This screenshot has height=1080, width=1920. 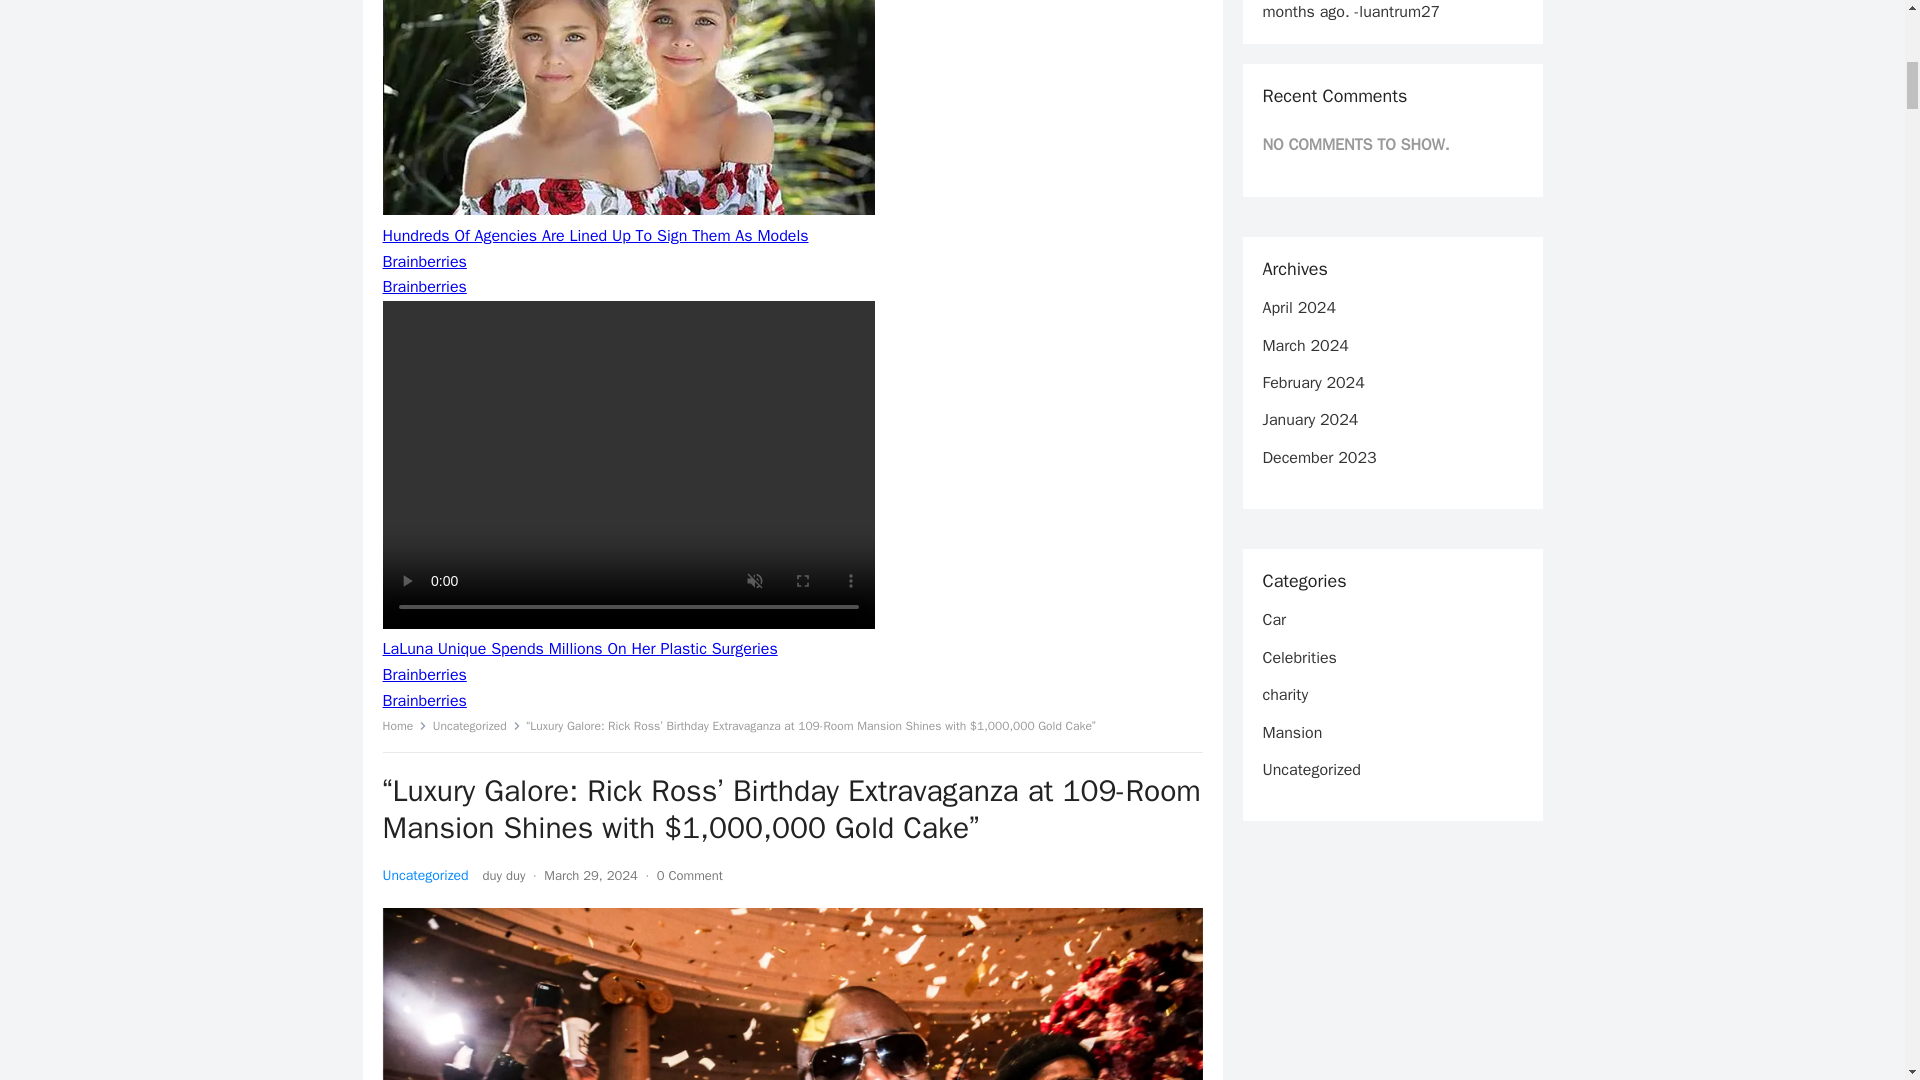 I want to click on 0 Comment, so click(x=690, y=876).